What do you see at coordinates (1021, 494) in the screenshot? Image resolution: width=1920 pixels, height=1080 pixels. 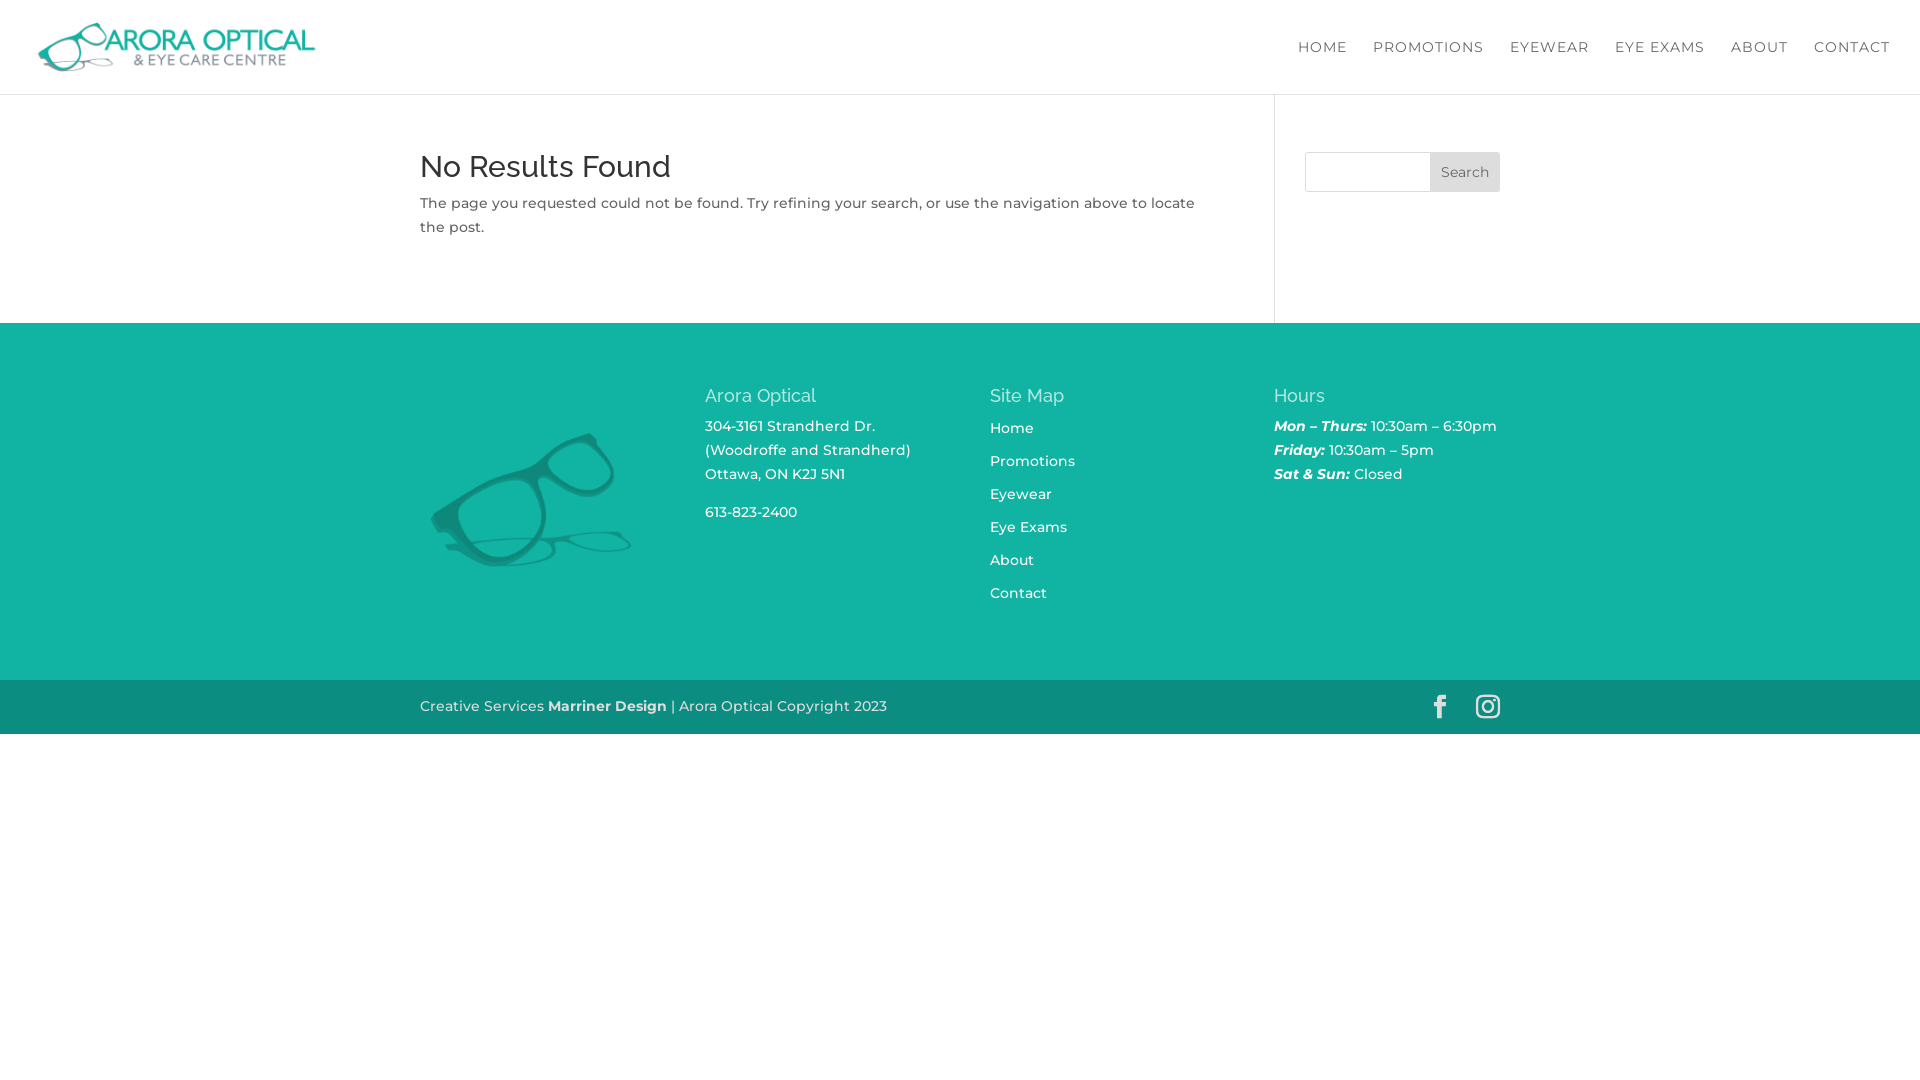 I see `Eyewear` at bounding box center [1021, 494].